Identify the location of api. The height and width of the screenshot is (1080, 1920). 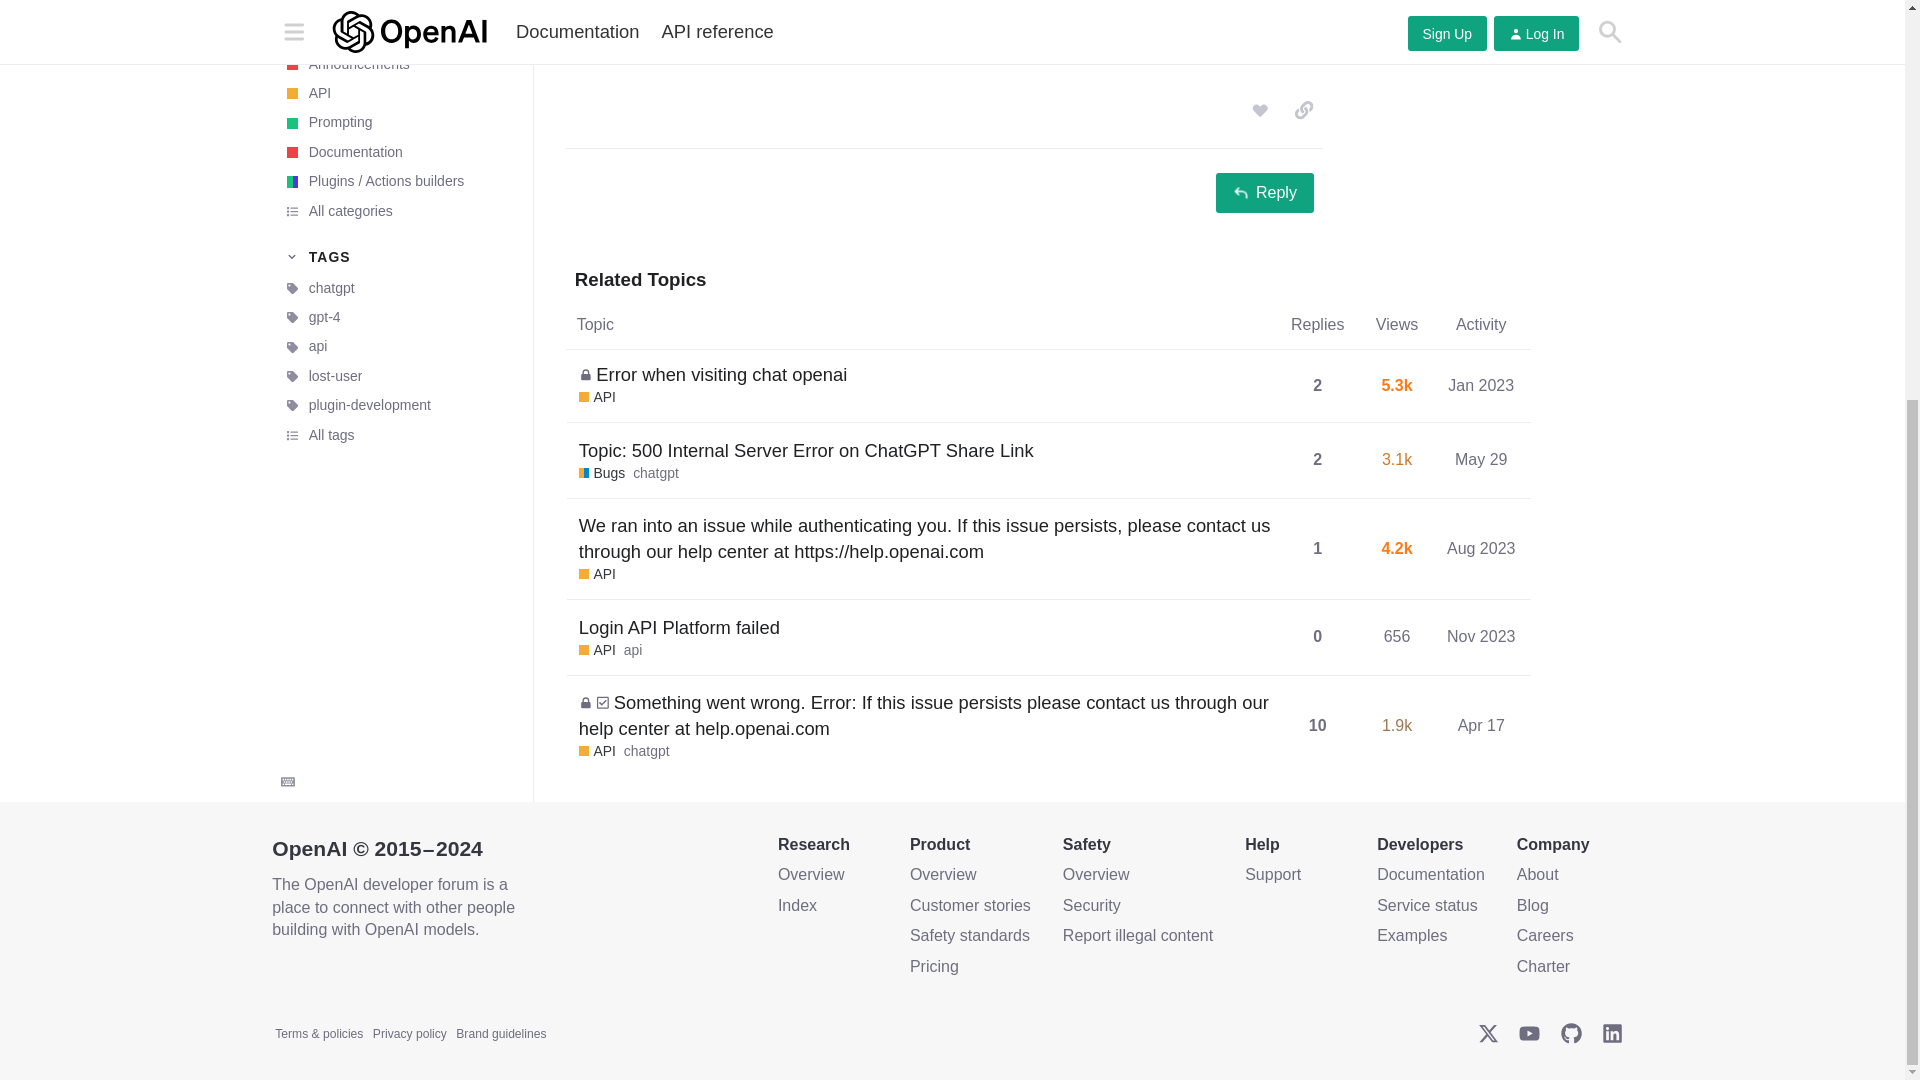
(397, 8).